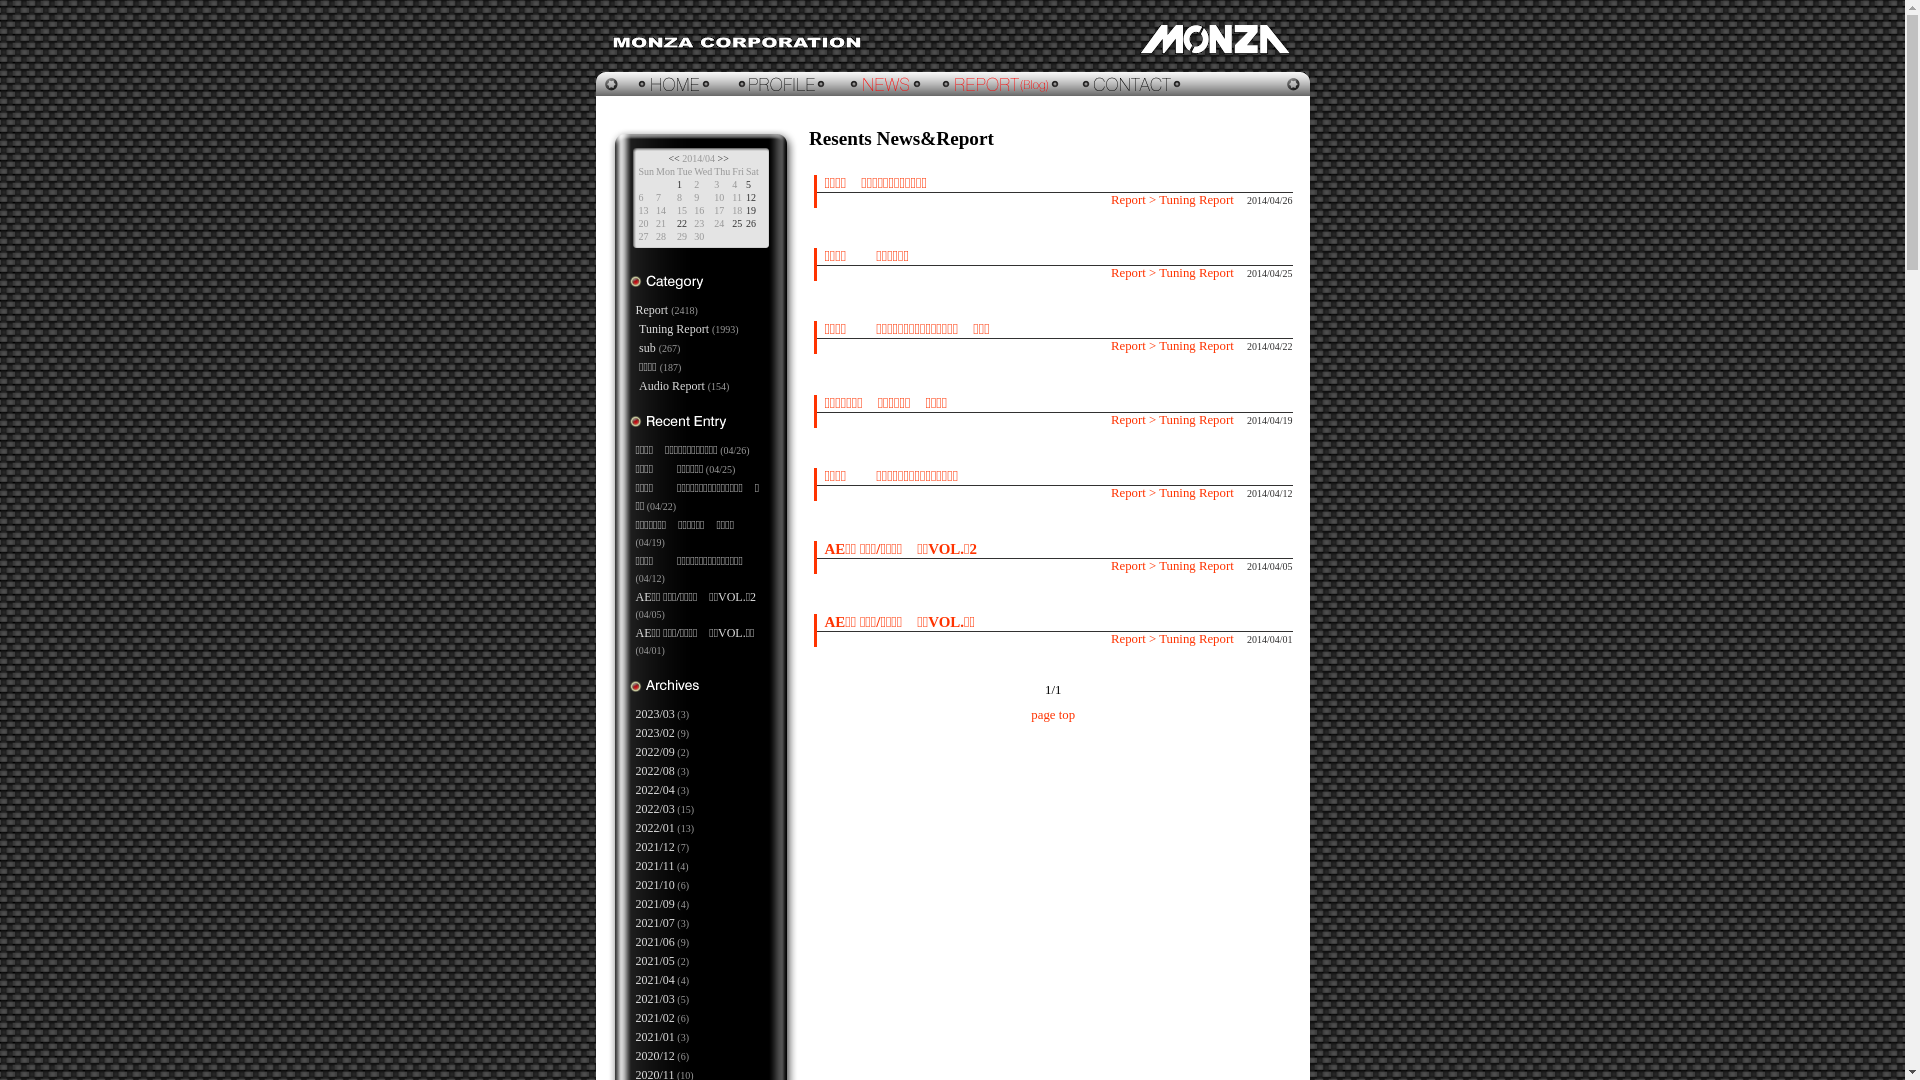 The width and height of the screenshot is (1920, 1080). I want to click on 2021/10, so click(656, 885).